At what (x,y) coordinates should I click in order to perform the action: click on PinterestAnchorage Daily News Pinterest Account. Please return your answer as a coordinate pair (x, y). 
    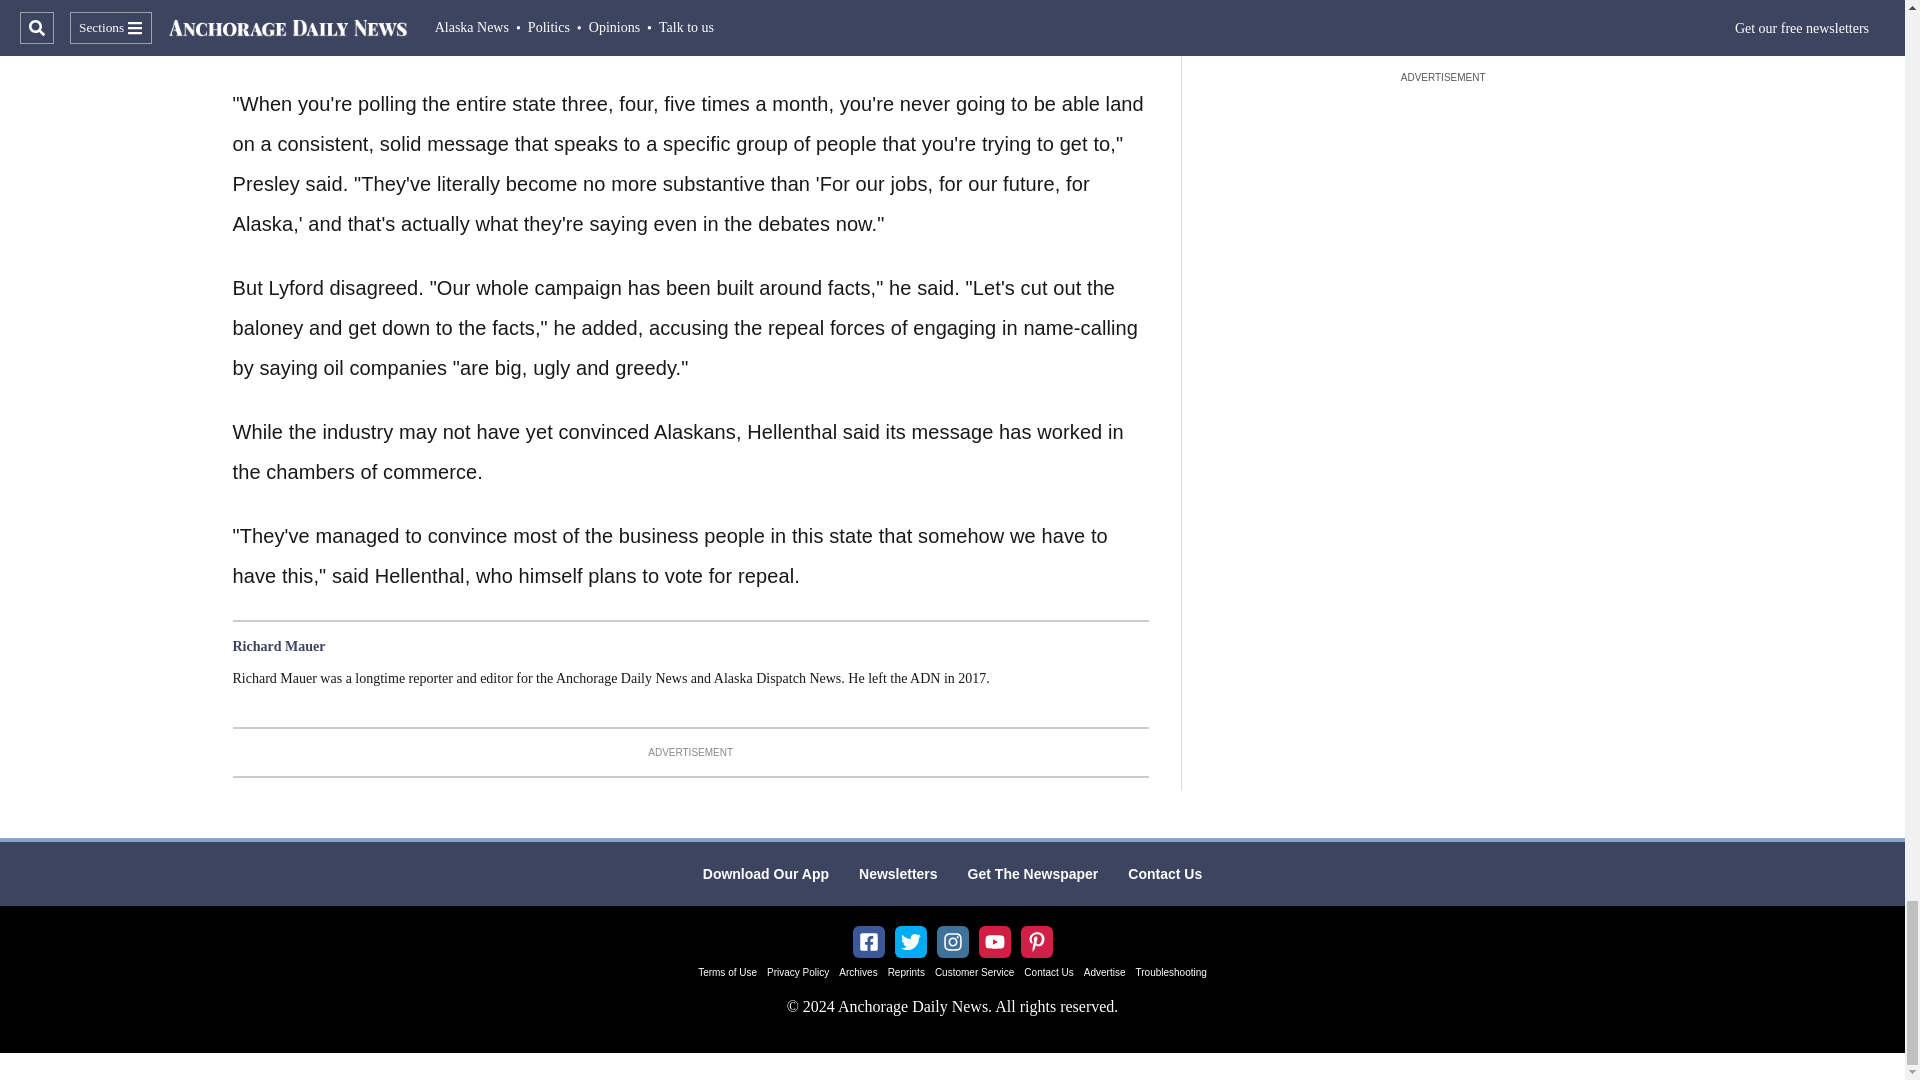
    Looking at the image, I should click on (1036, 942).